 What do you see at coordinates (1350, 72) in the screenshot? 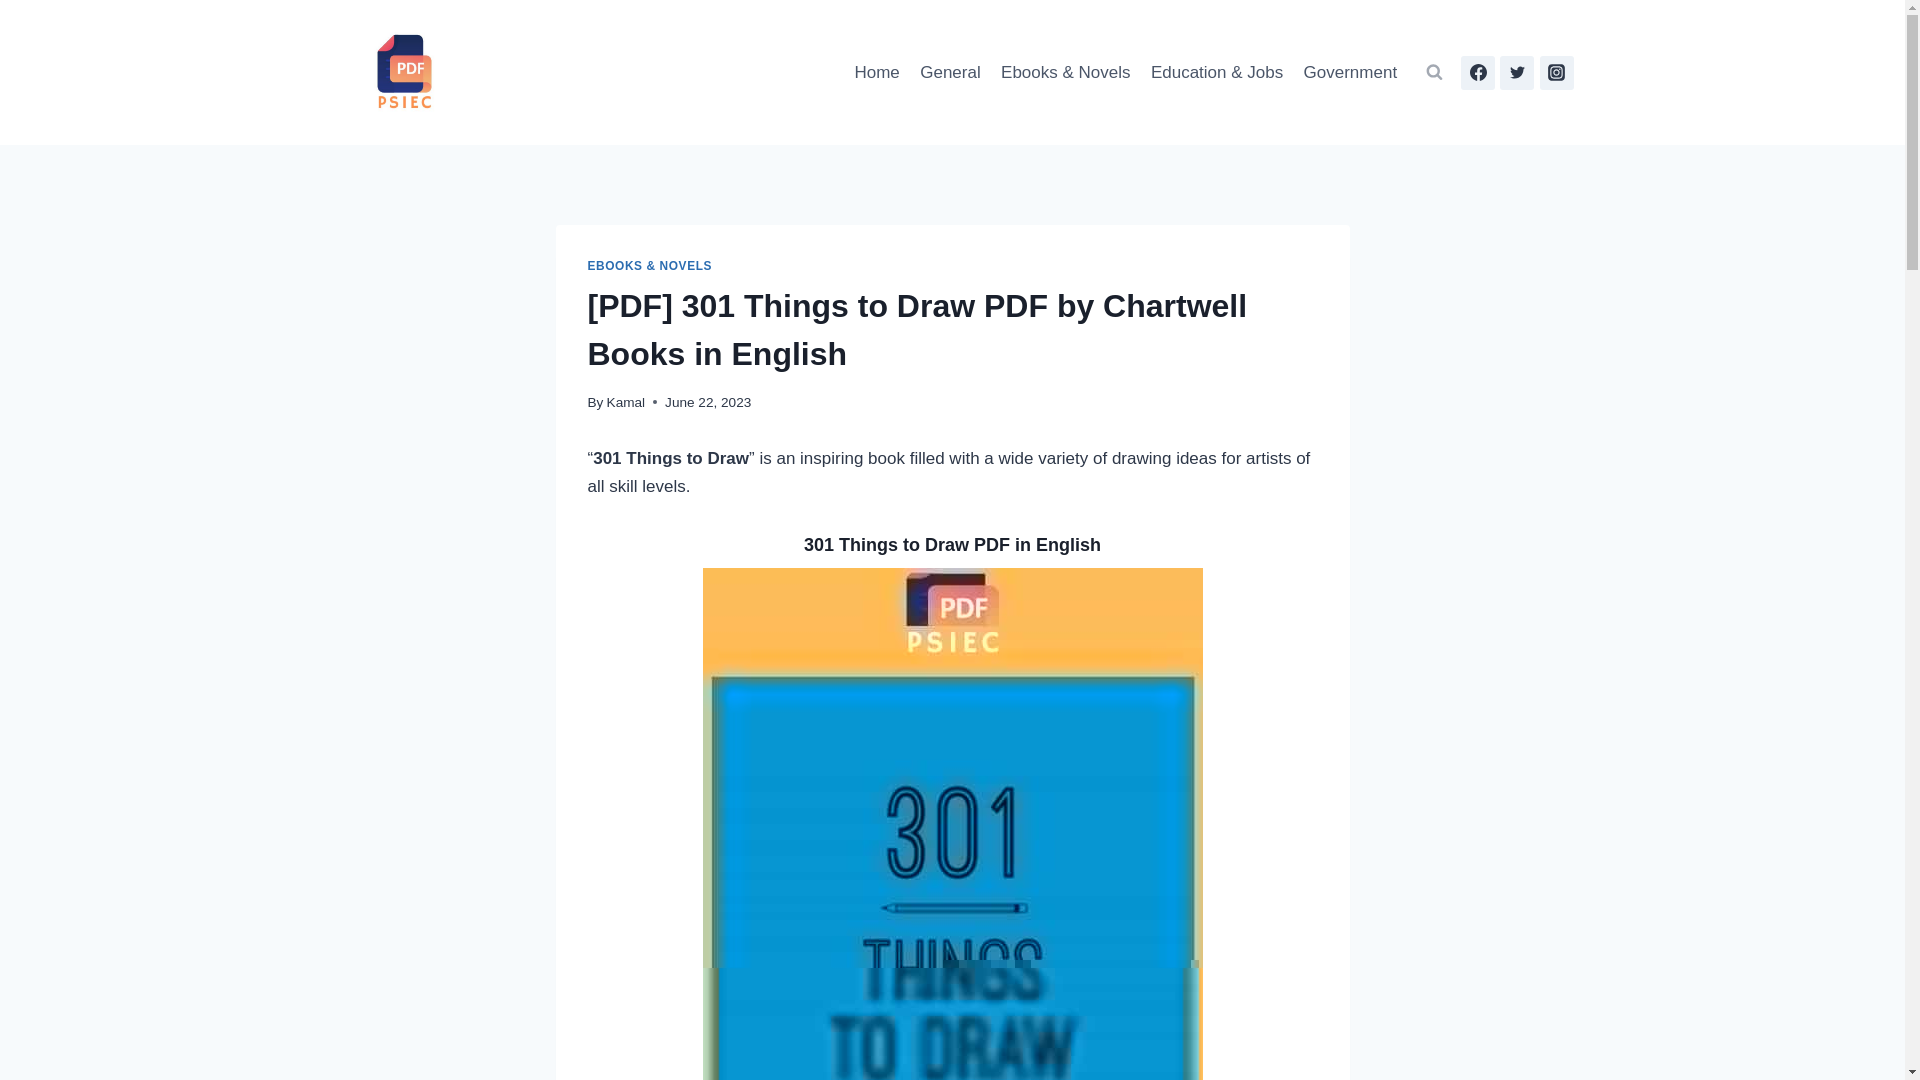
I see `Government` at bounding box center [1350, 72].